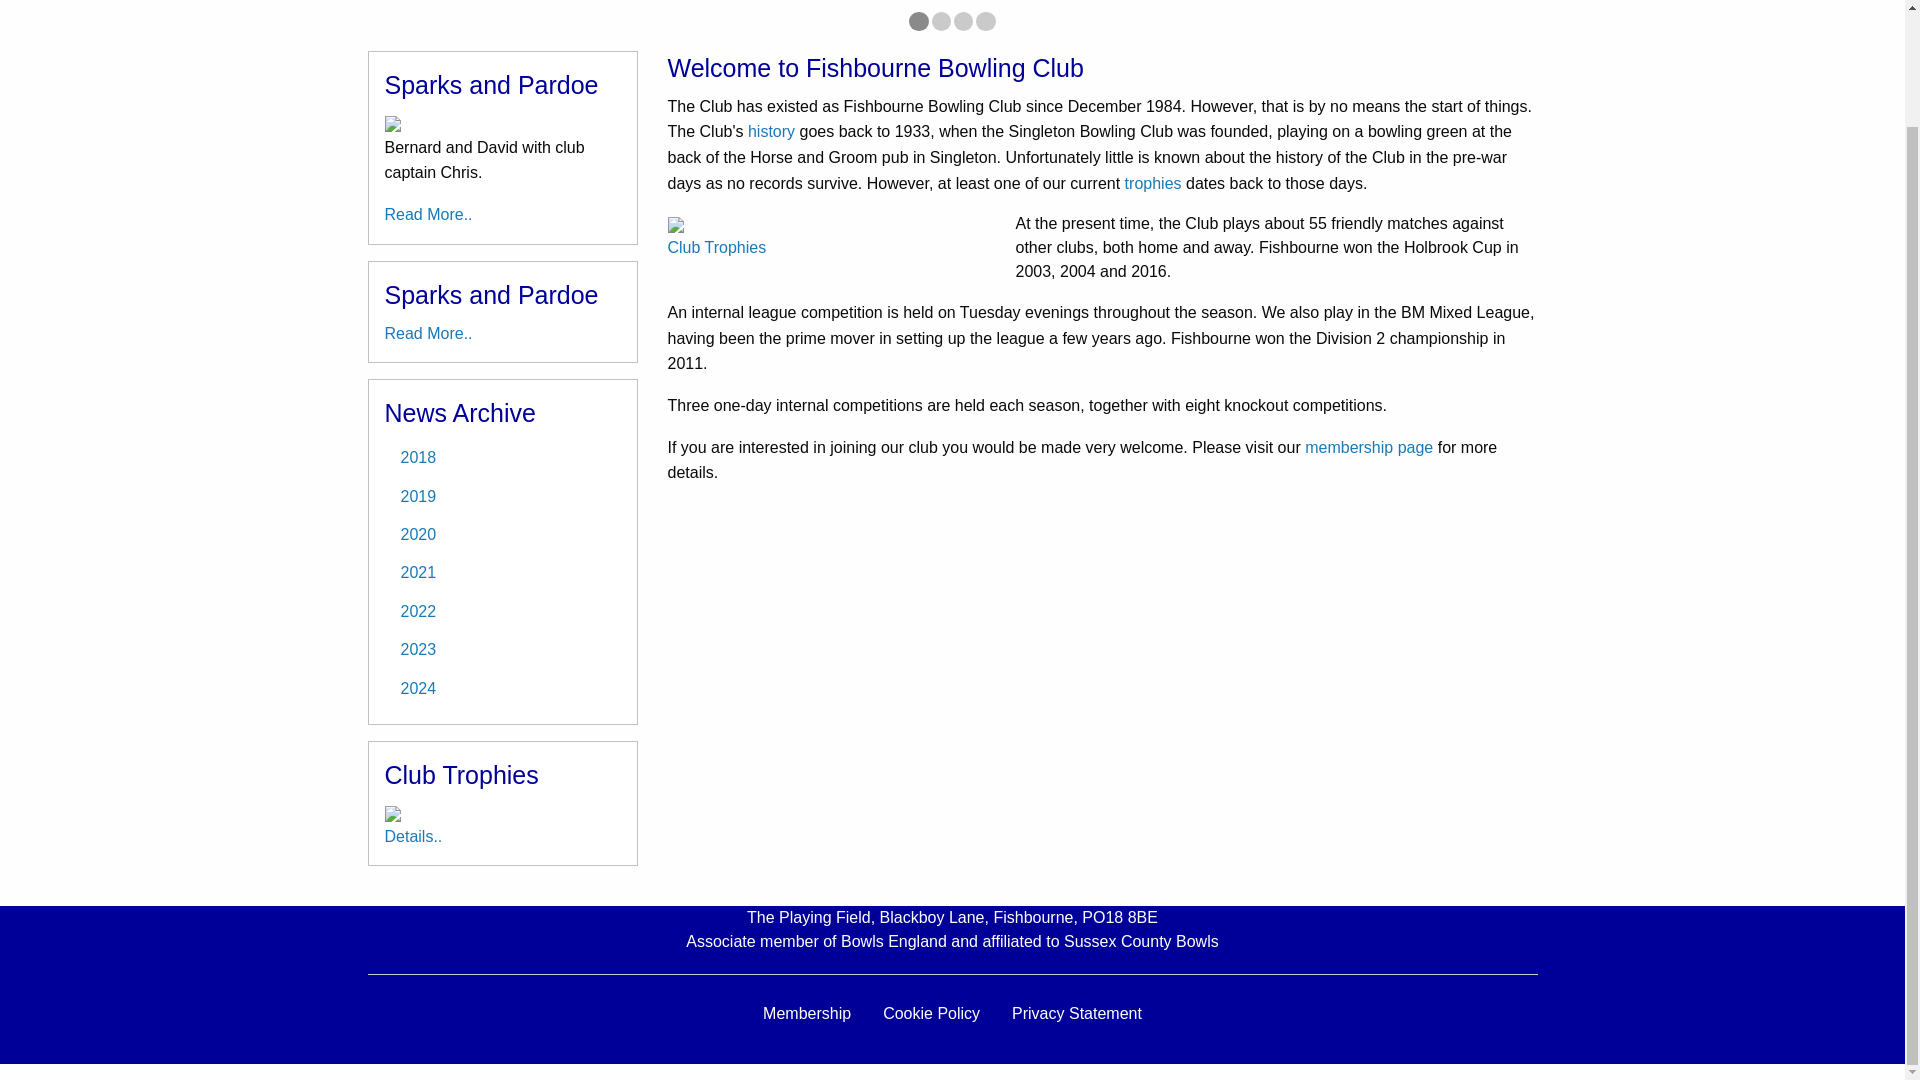  Describe the element at coordinates (964, 21) in the screenshot. I see `1614941855` at that location.